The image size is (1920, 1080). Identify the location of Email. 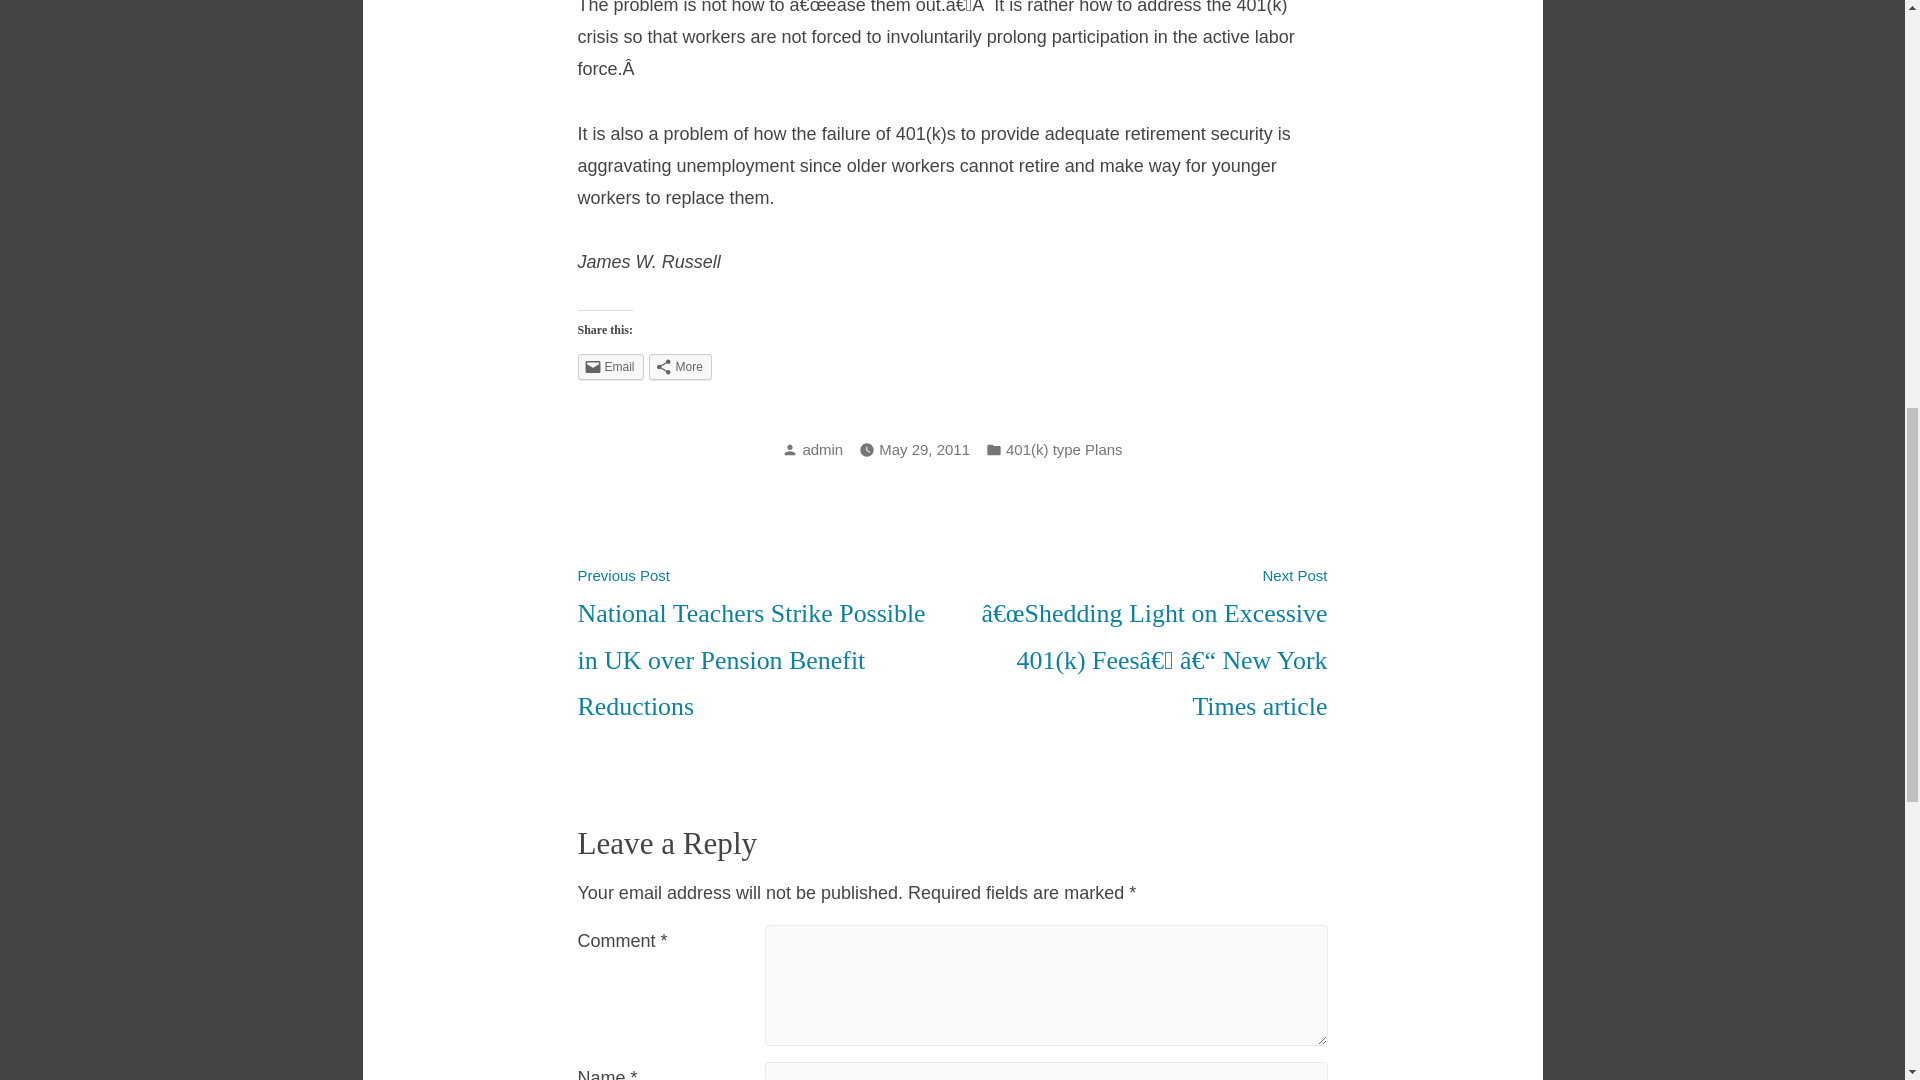
(610, 367).